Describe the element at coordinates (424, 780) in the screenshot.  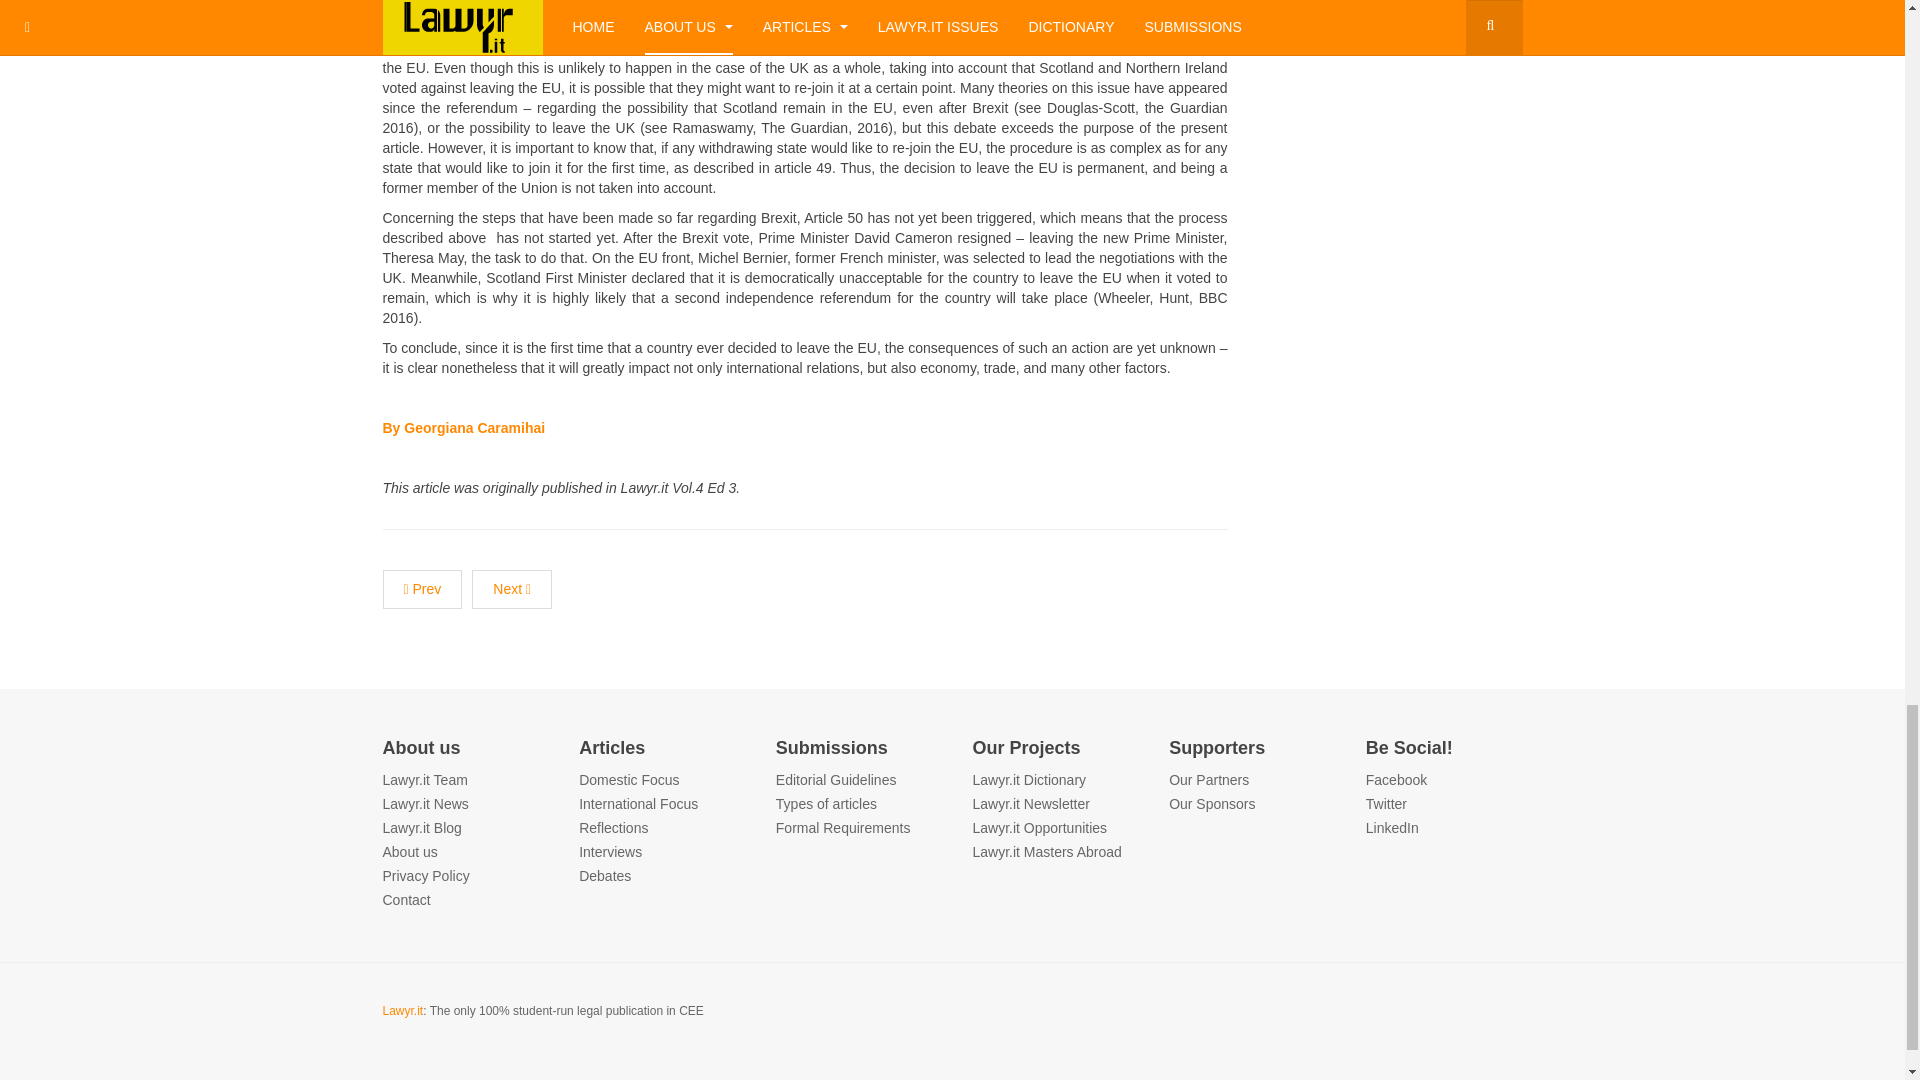
I see `Joomla template` at that location.